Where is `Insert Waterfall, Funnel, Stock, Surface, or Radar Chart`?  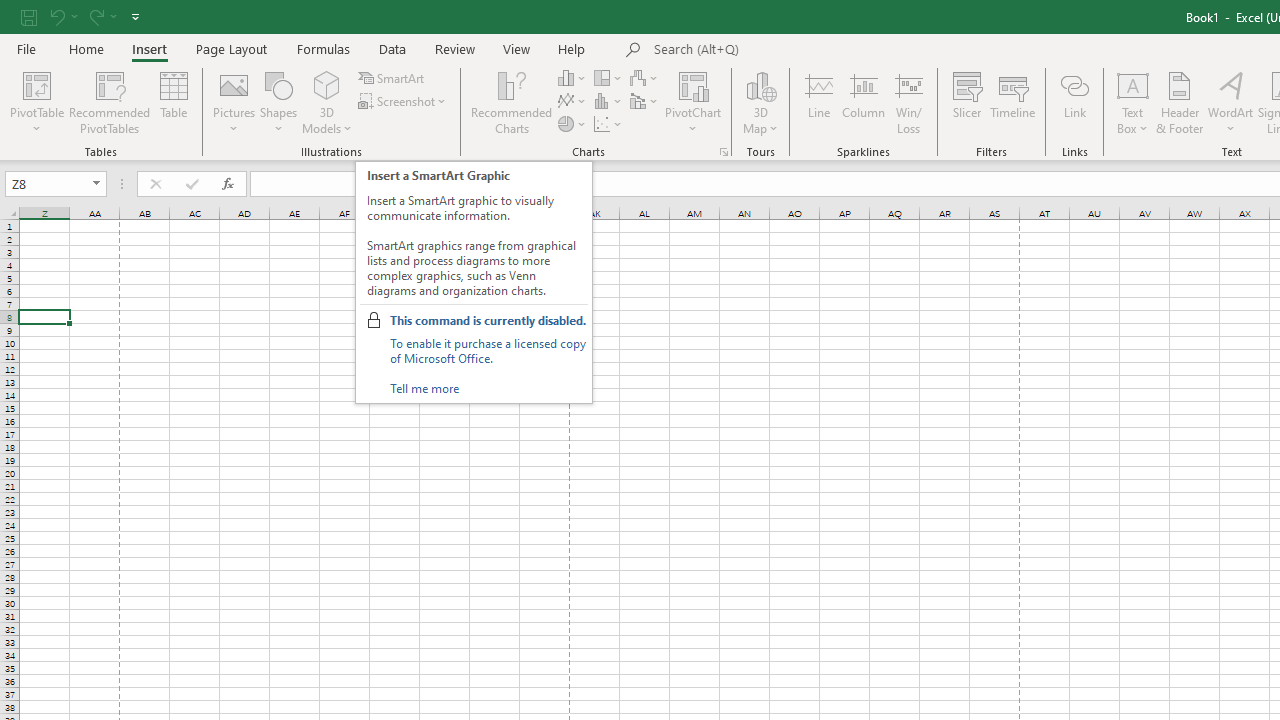
Insert Waterfall, Funnel, Stock, Surface, or Radar Chart is located at coordinates (645, 78).